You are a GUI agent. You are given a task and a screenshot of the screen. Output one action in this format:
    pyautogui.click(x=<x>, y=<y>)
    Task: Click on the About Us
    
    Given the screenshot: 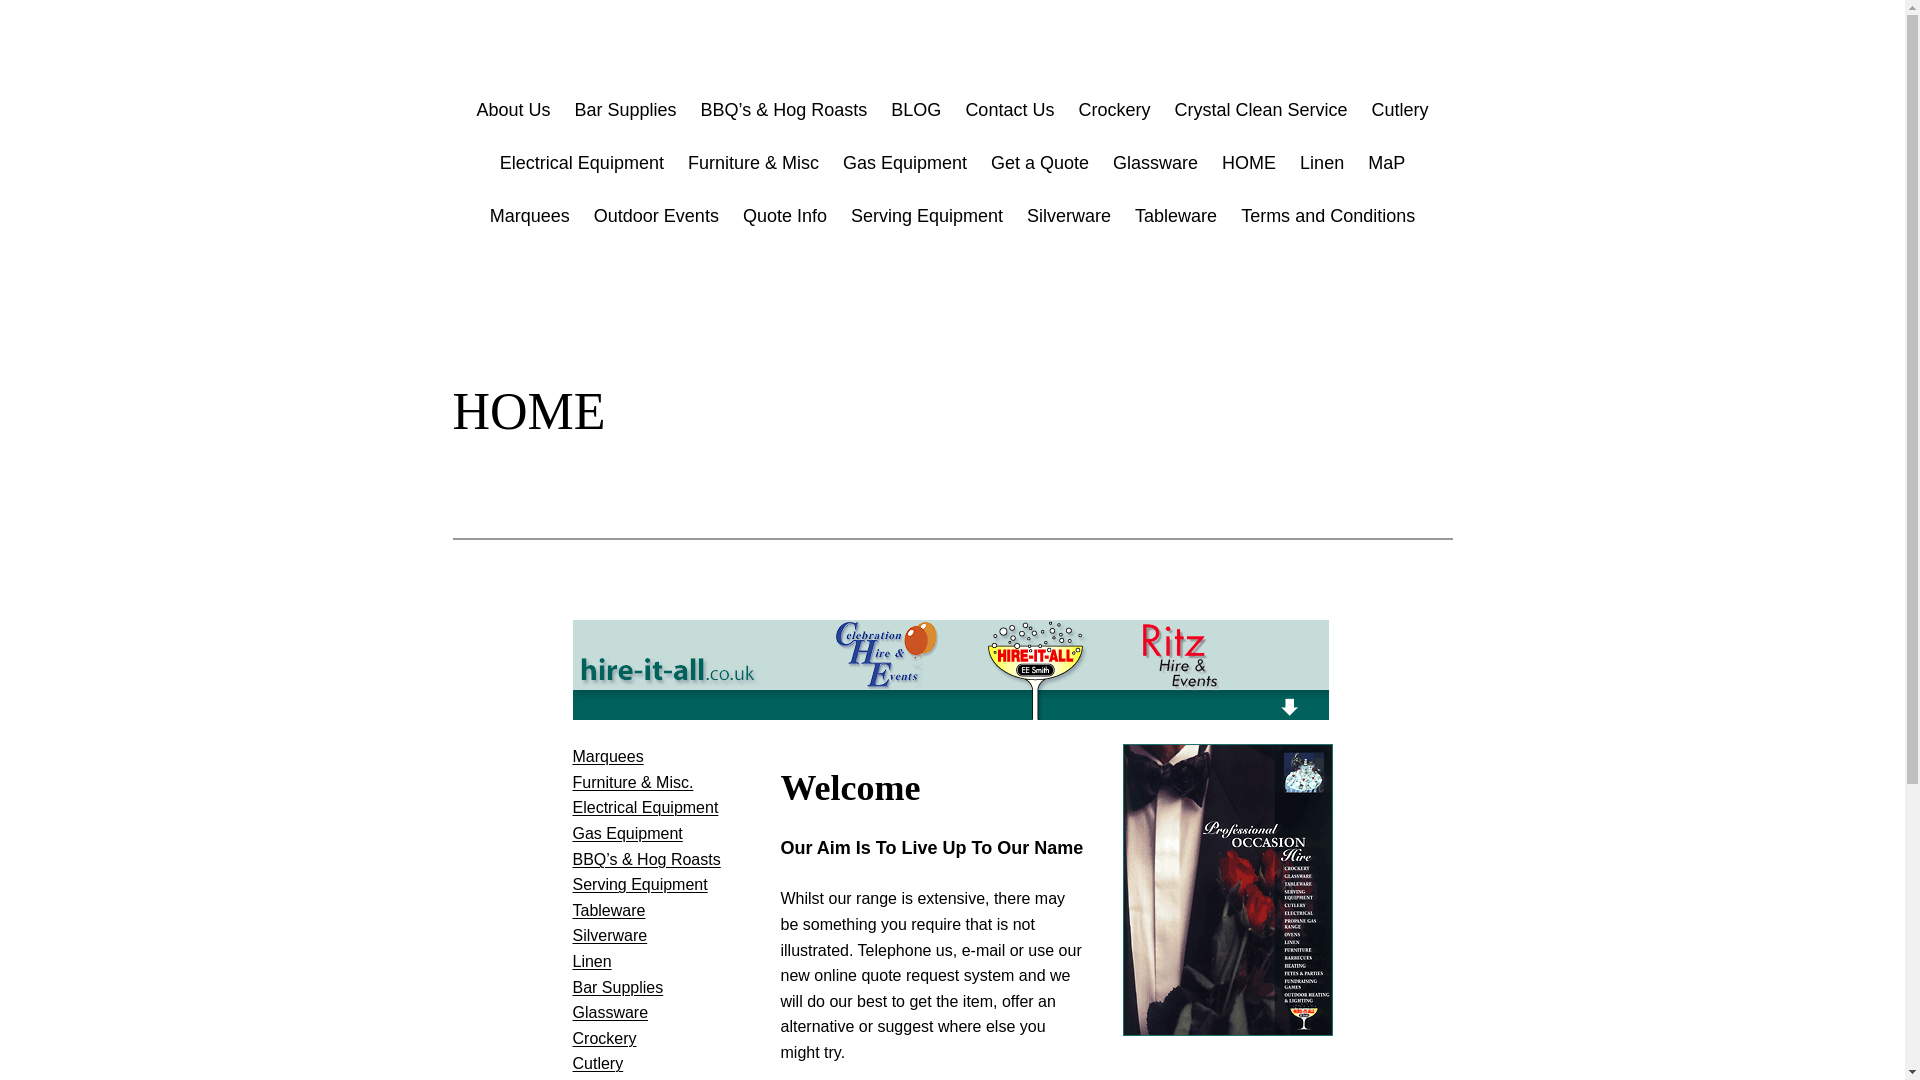 What is the action you would take?
    pyautogui.click(x=512, y=110)
    